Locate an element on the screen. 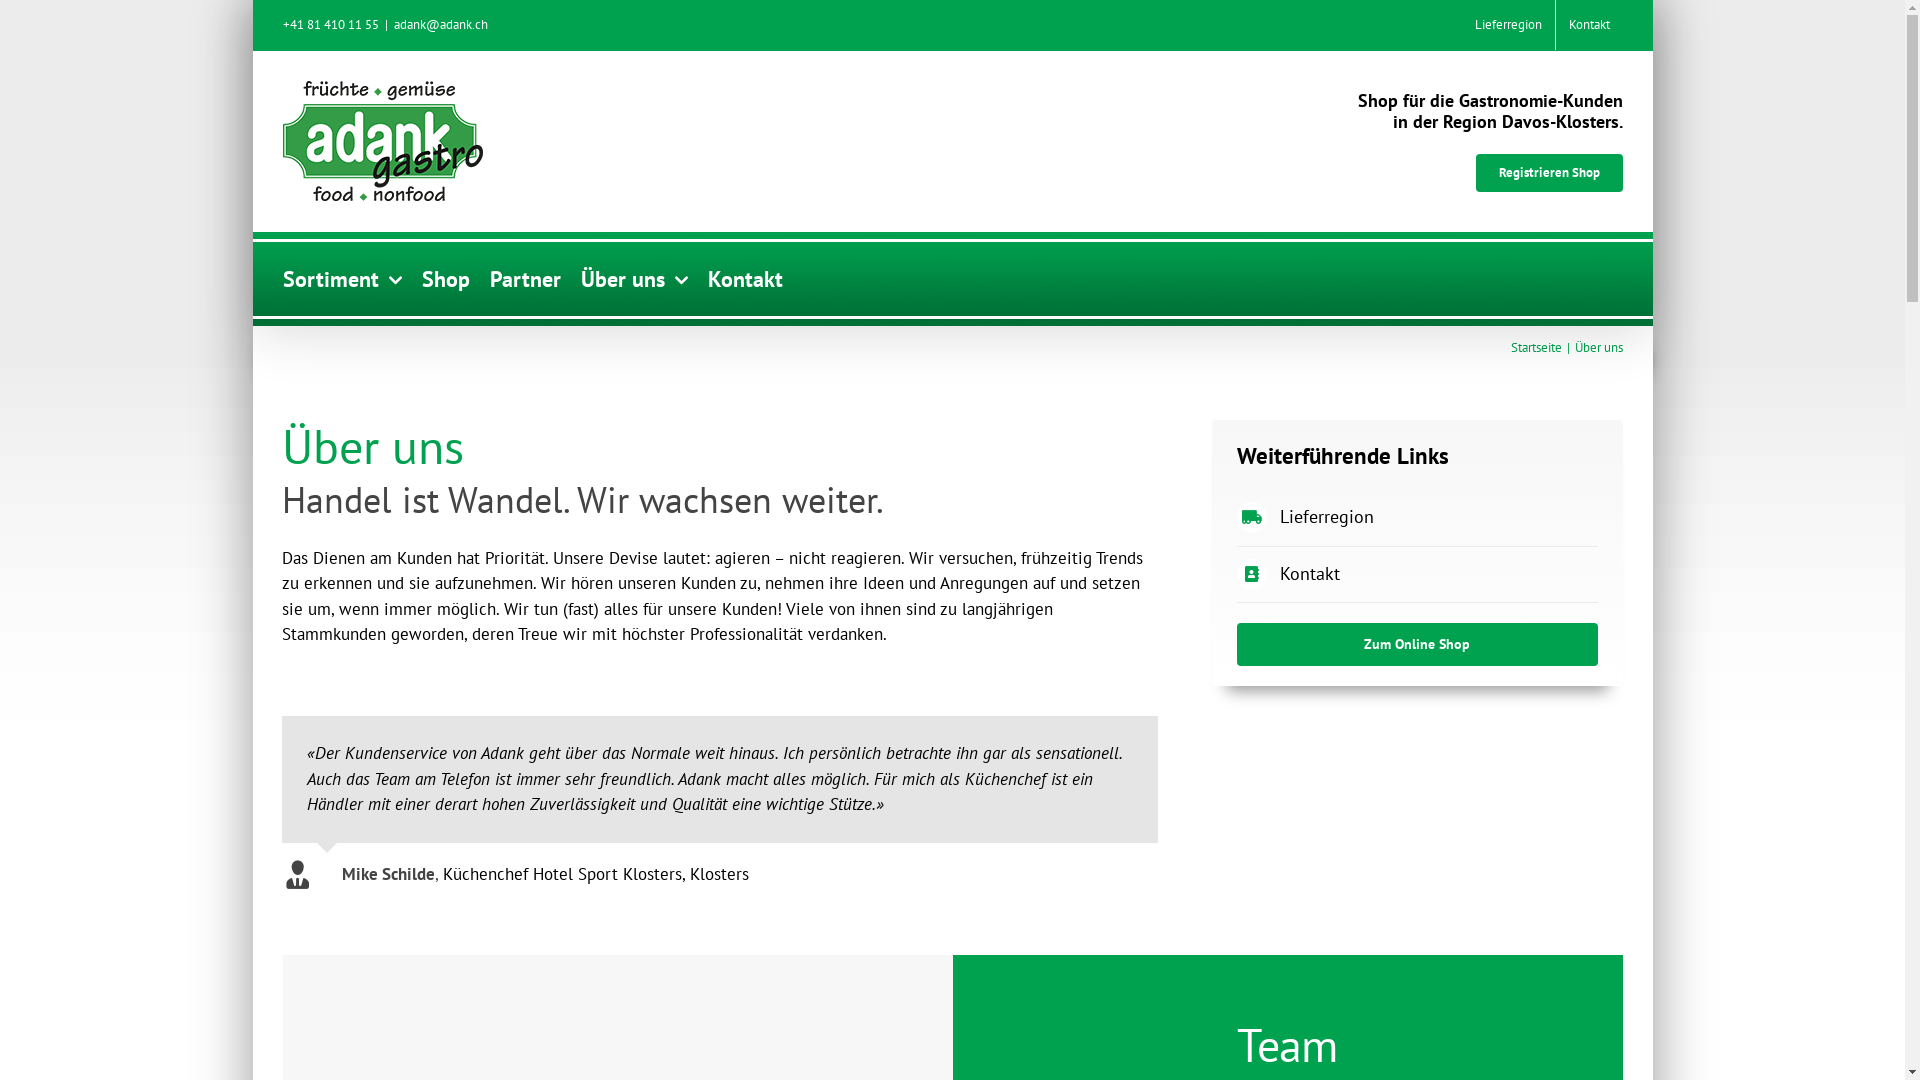 The height and width of the screenshot is (1080, 1920). Sortiment is located at coordinates (342, 278).